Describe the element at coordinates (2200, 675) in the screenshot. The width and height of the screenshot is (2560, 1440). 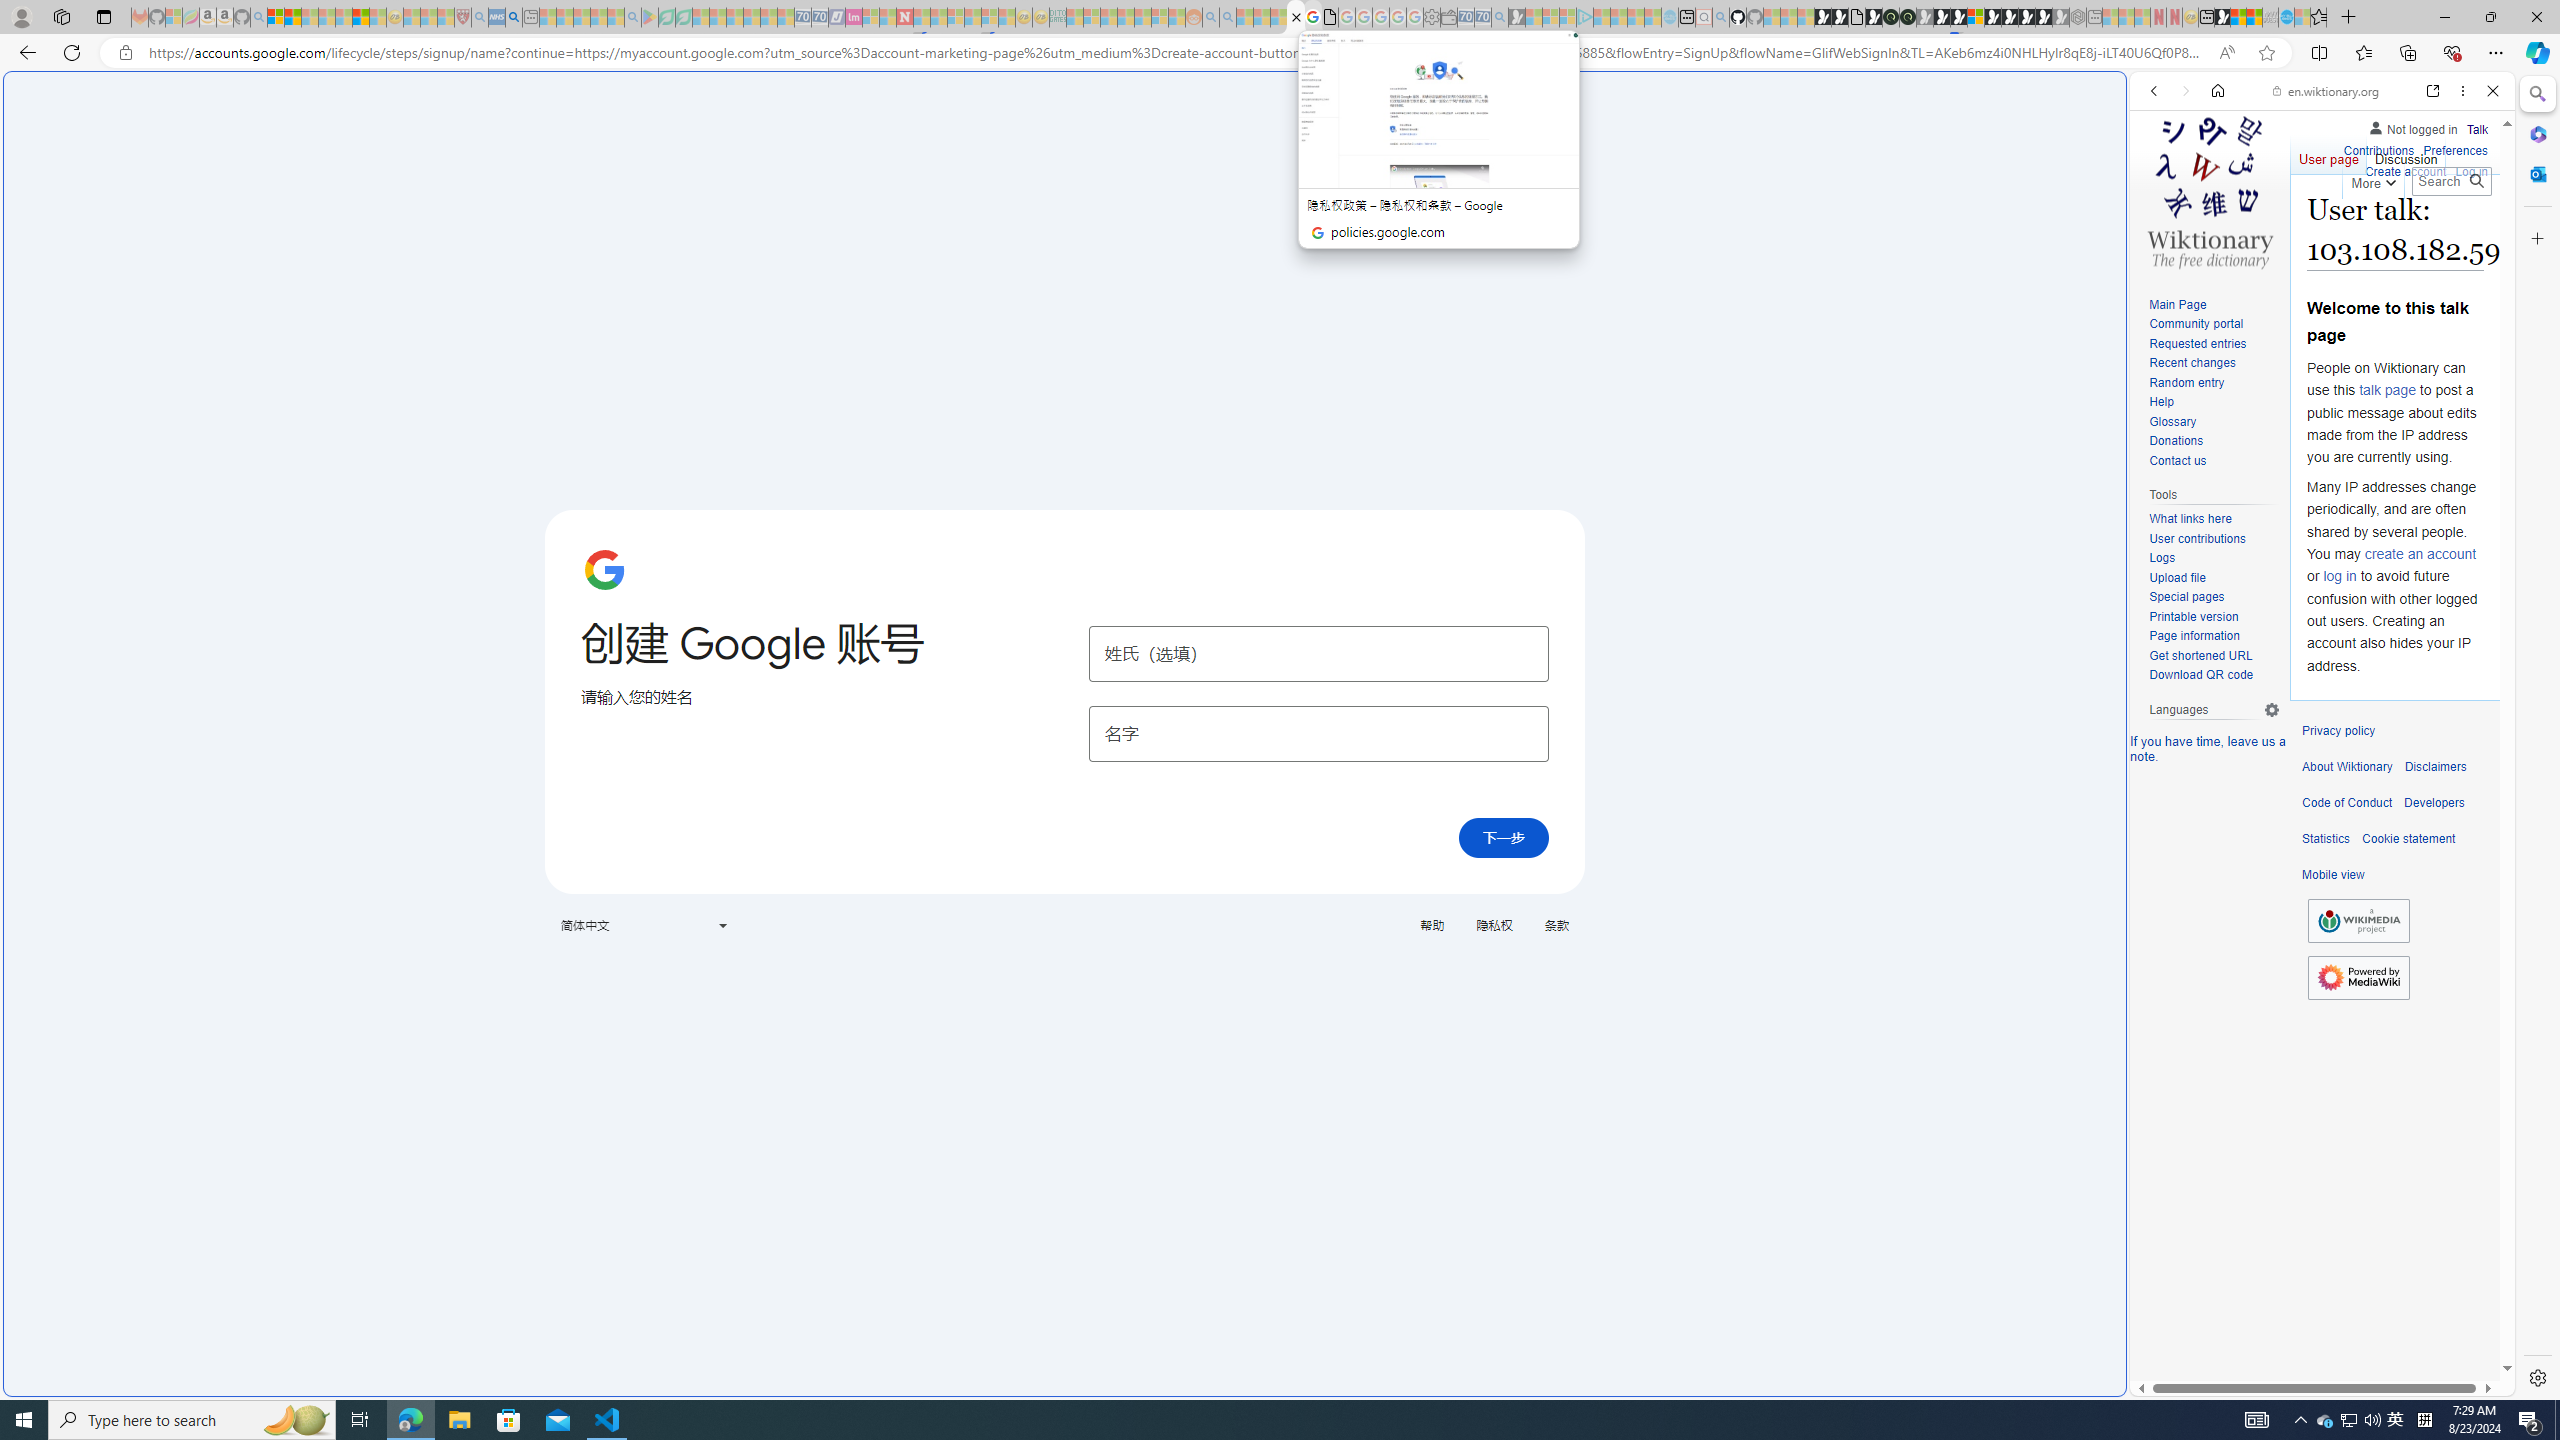
I see `Download QR code` at that location.